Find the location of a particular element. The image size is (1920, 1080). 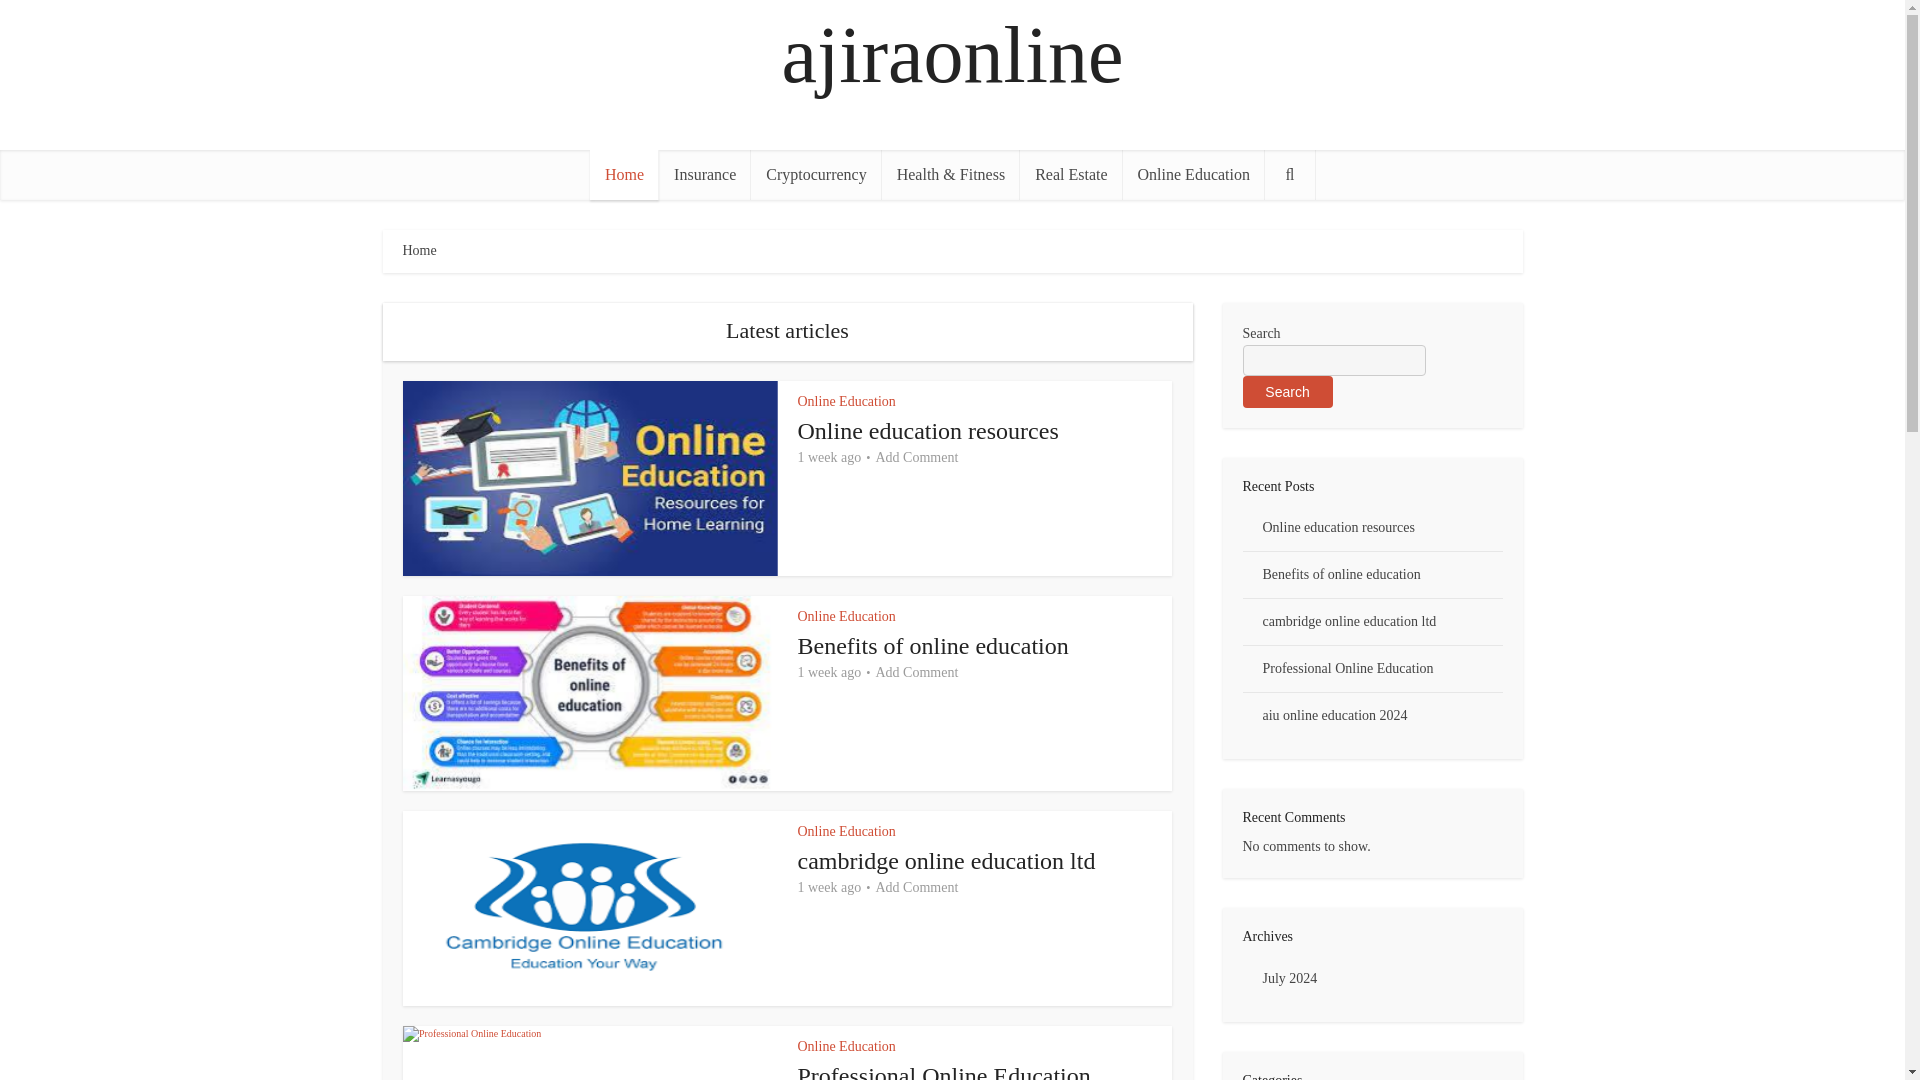

Online education resources is located at coordinates (928, 430).